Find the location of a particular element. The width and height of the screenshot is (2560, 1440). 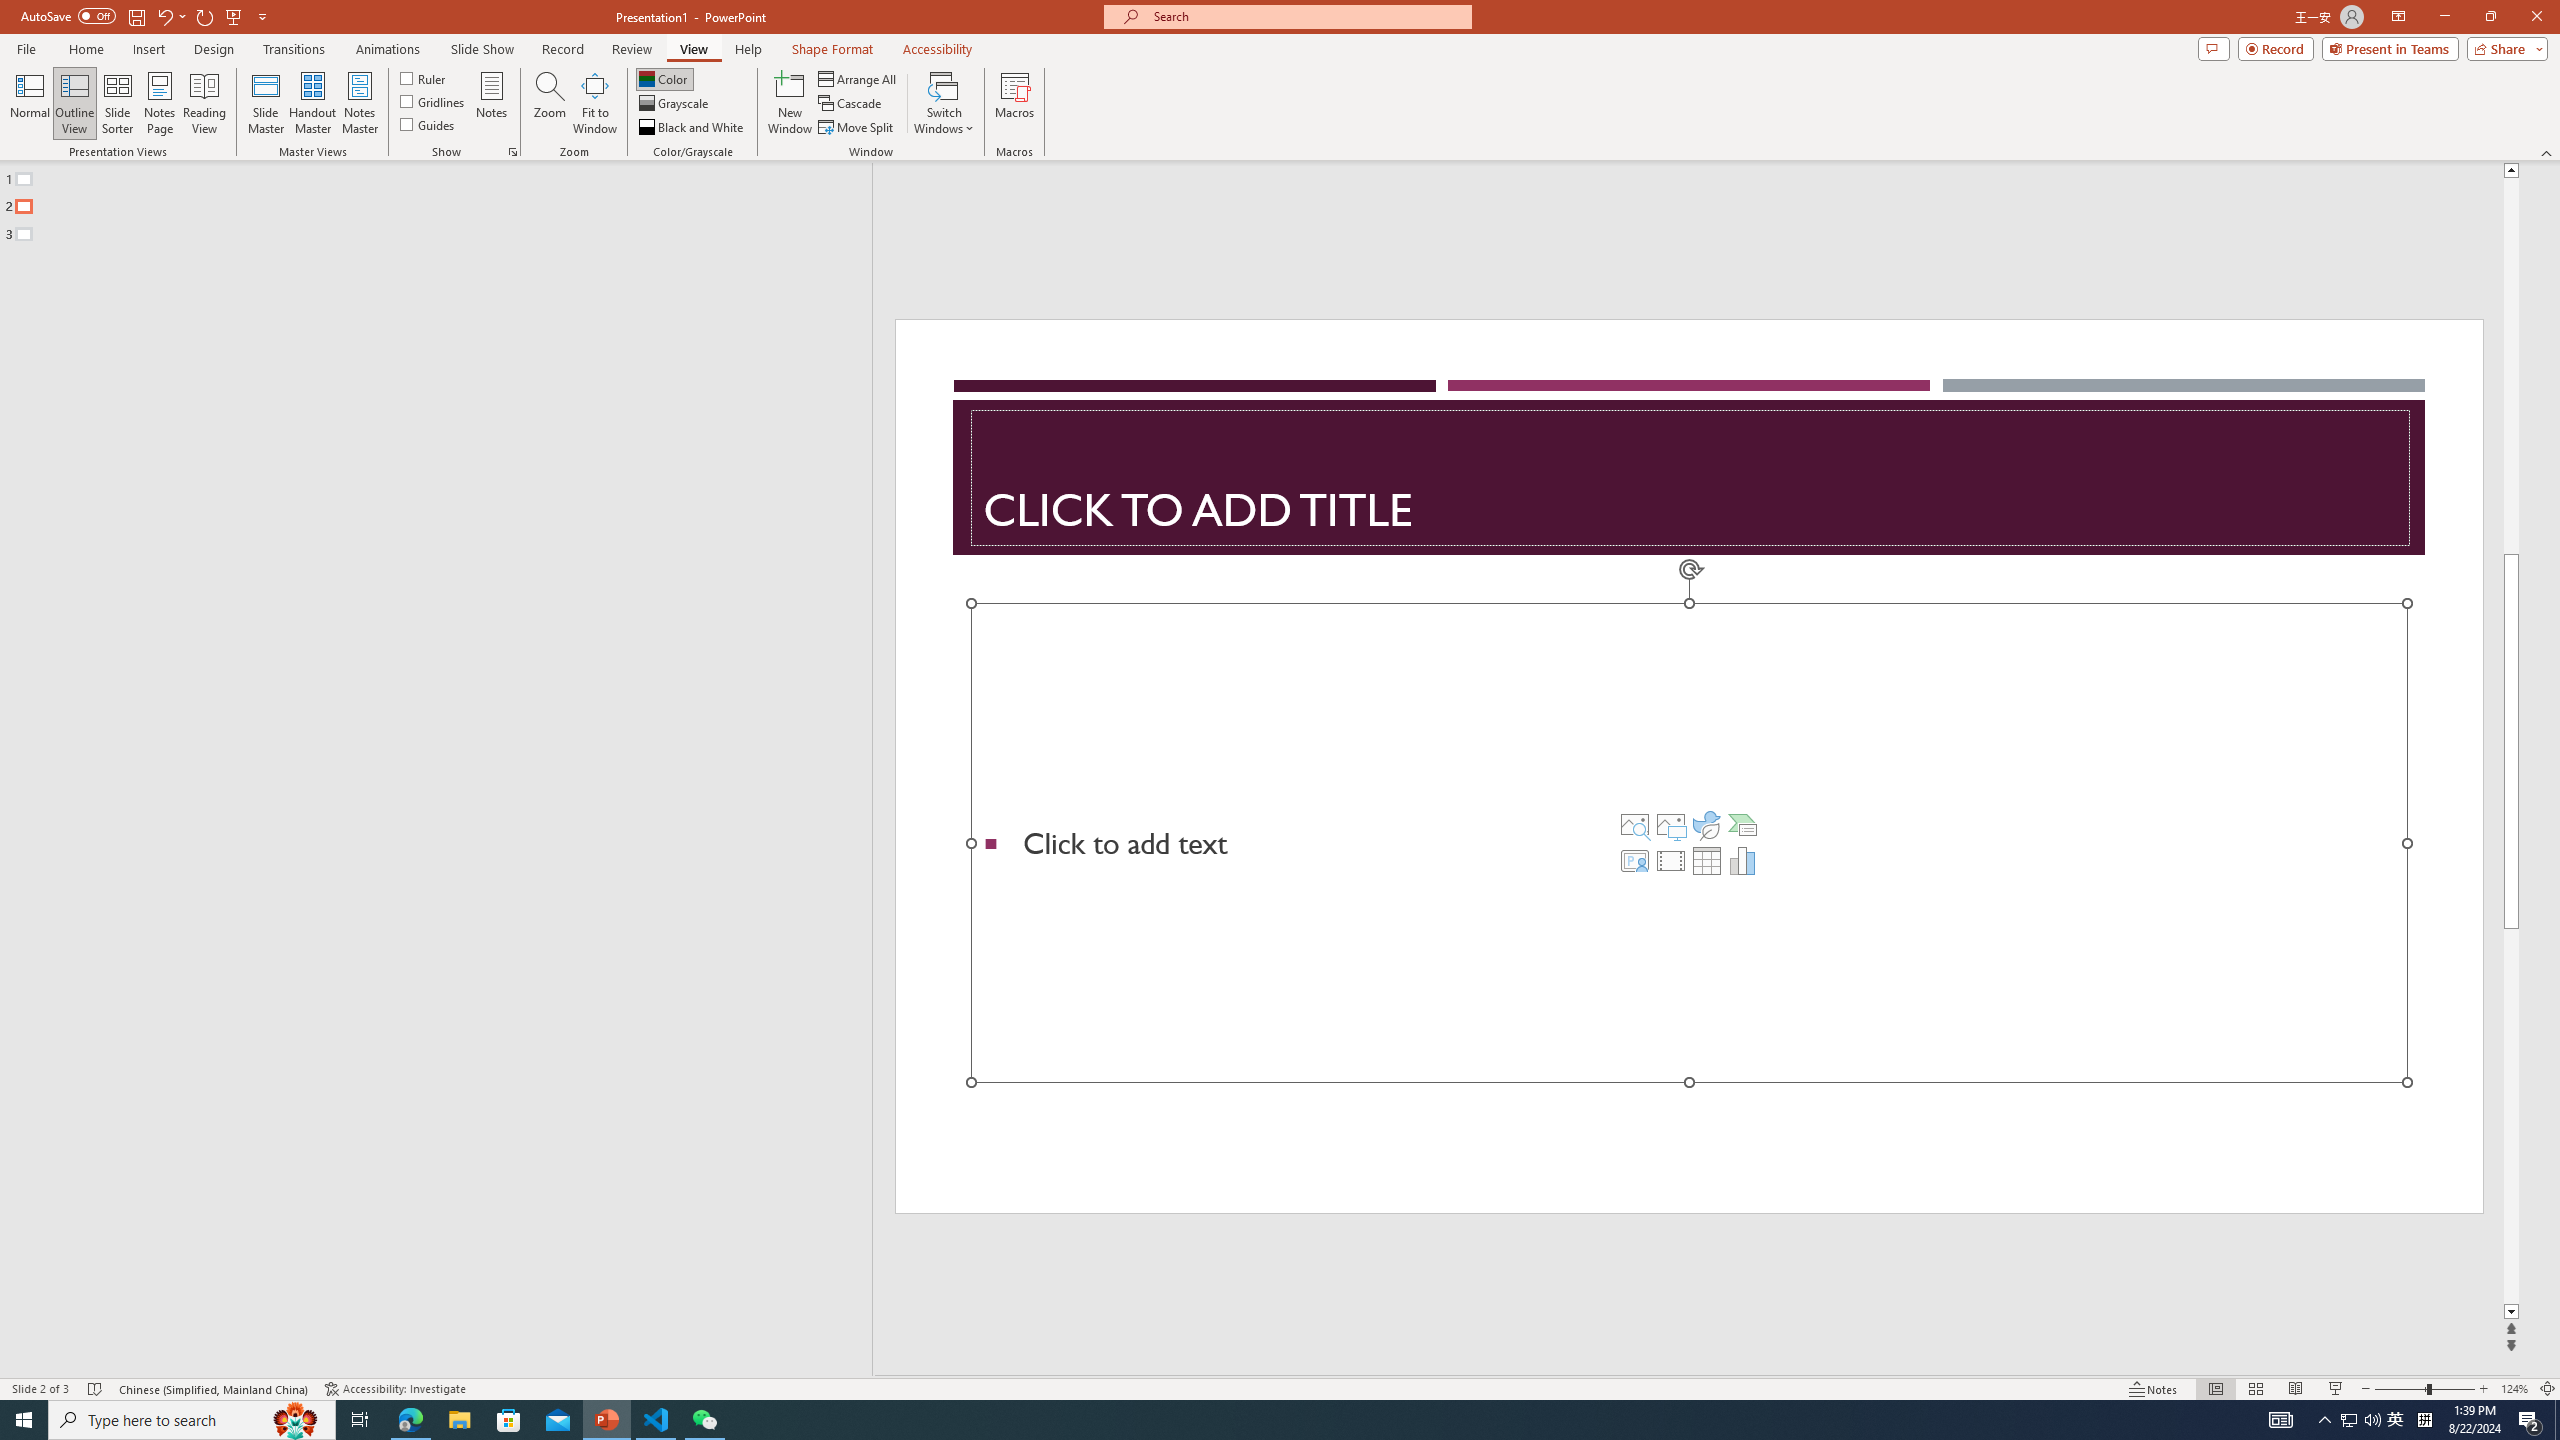

Handout Master is located at coordinates (312, 103).